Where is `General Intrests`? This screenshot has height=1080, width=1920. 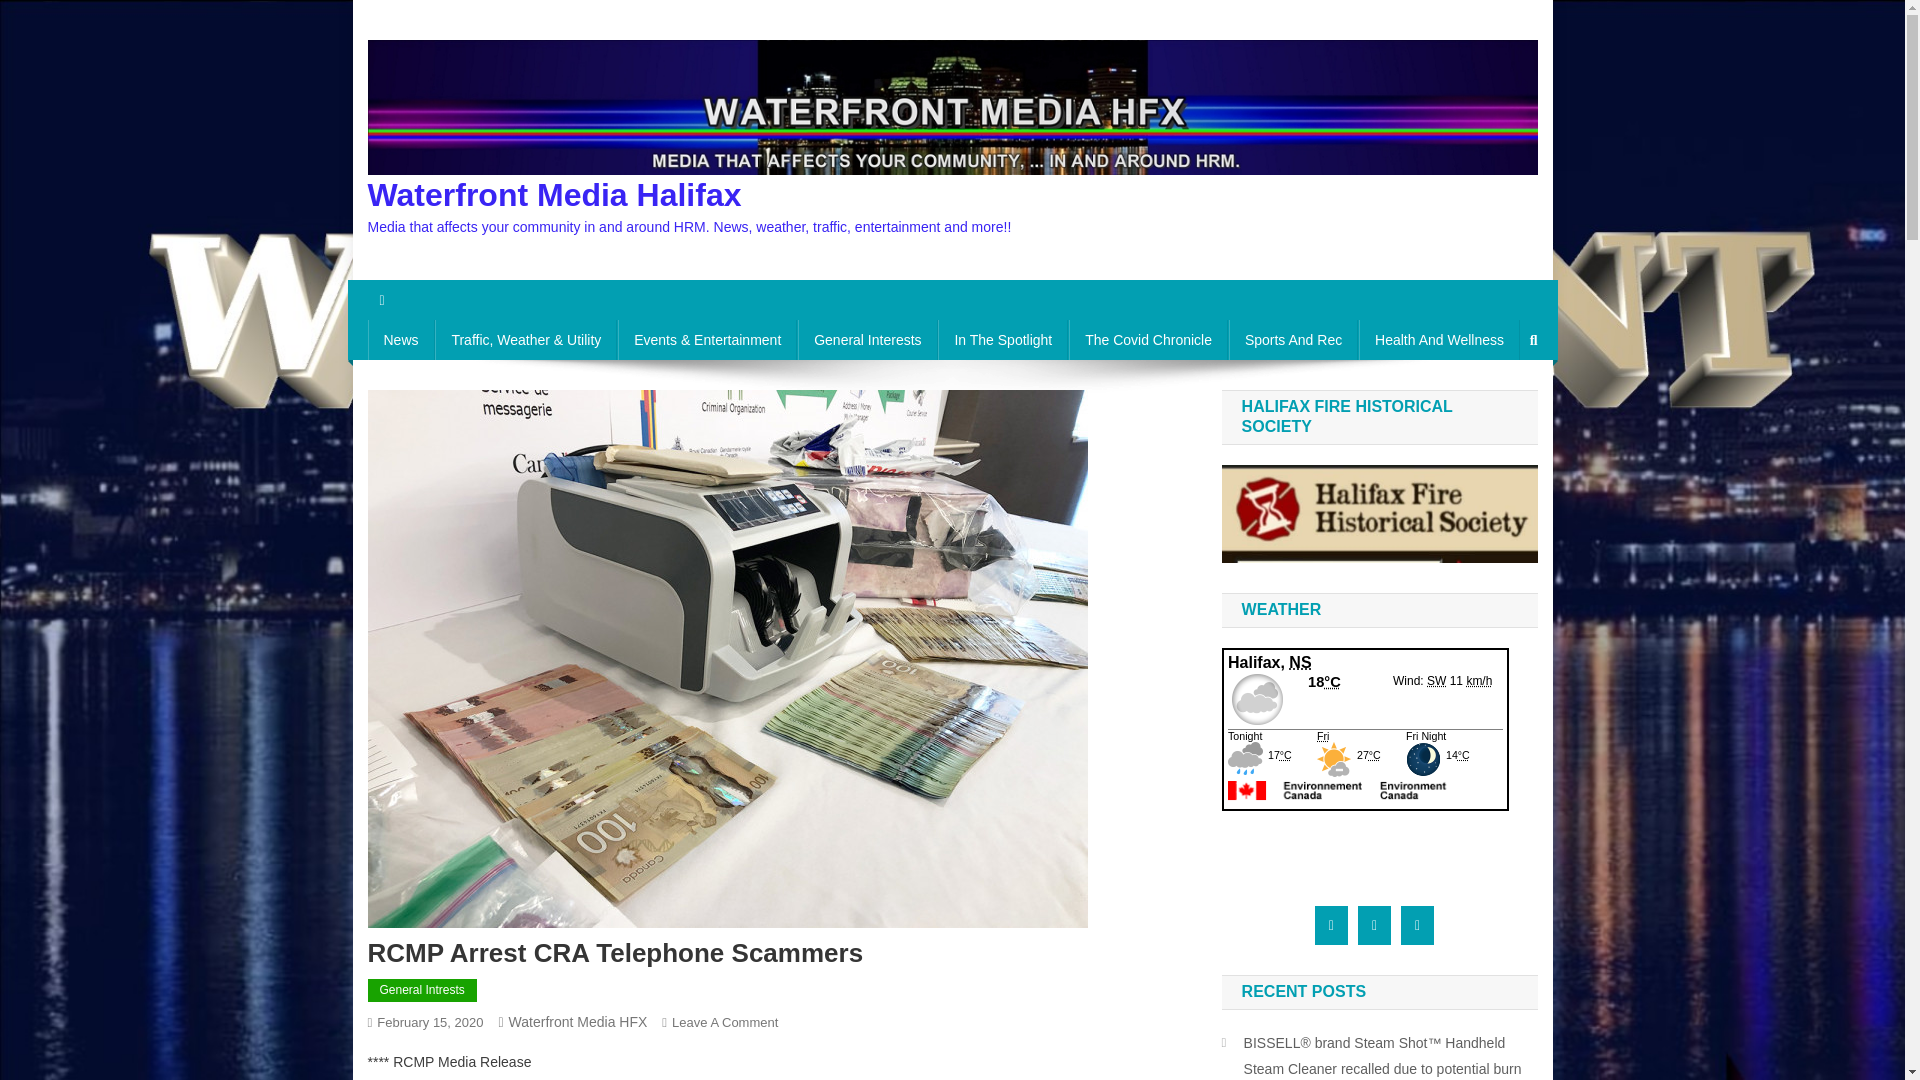 General Intrests is located at coordinates (422, 990).